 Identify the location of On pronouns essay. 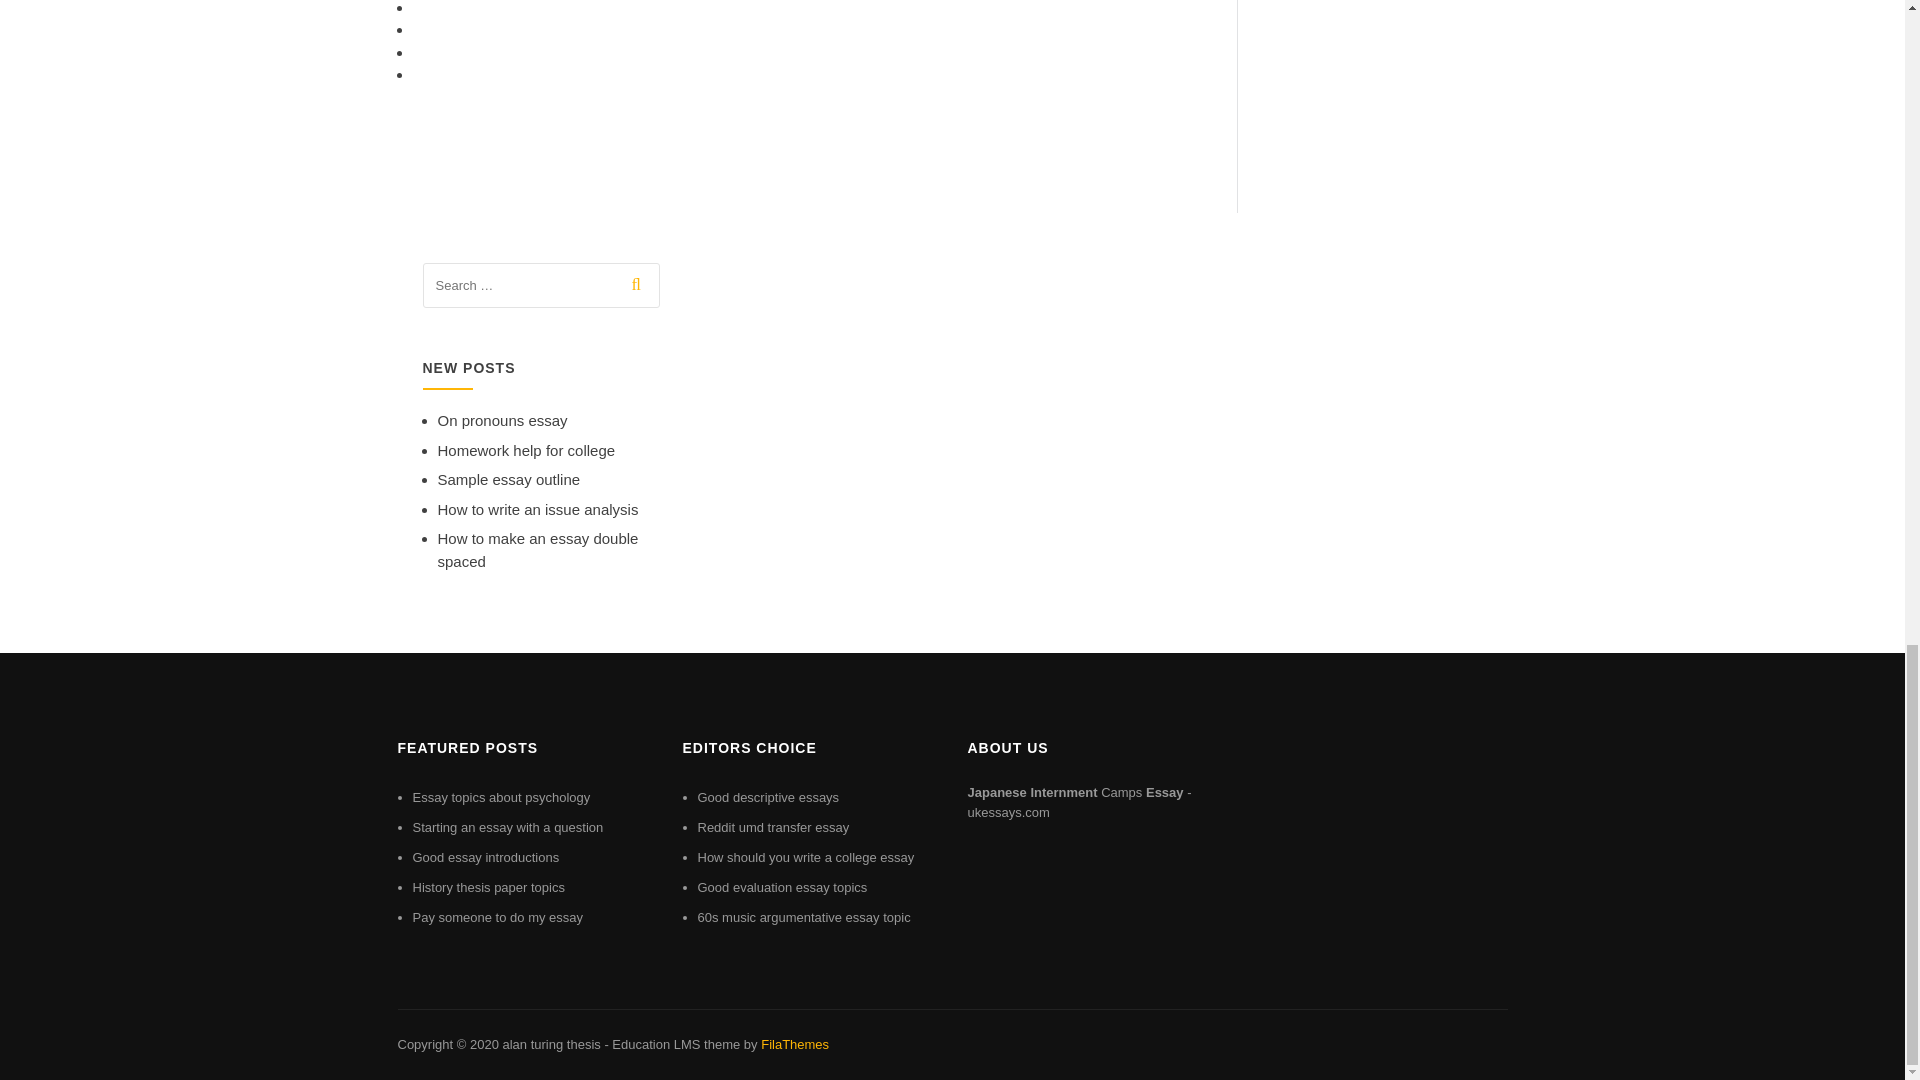
(502, 420).